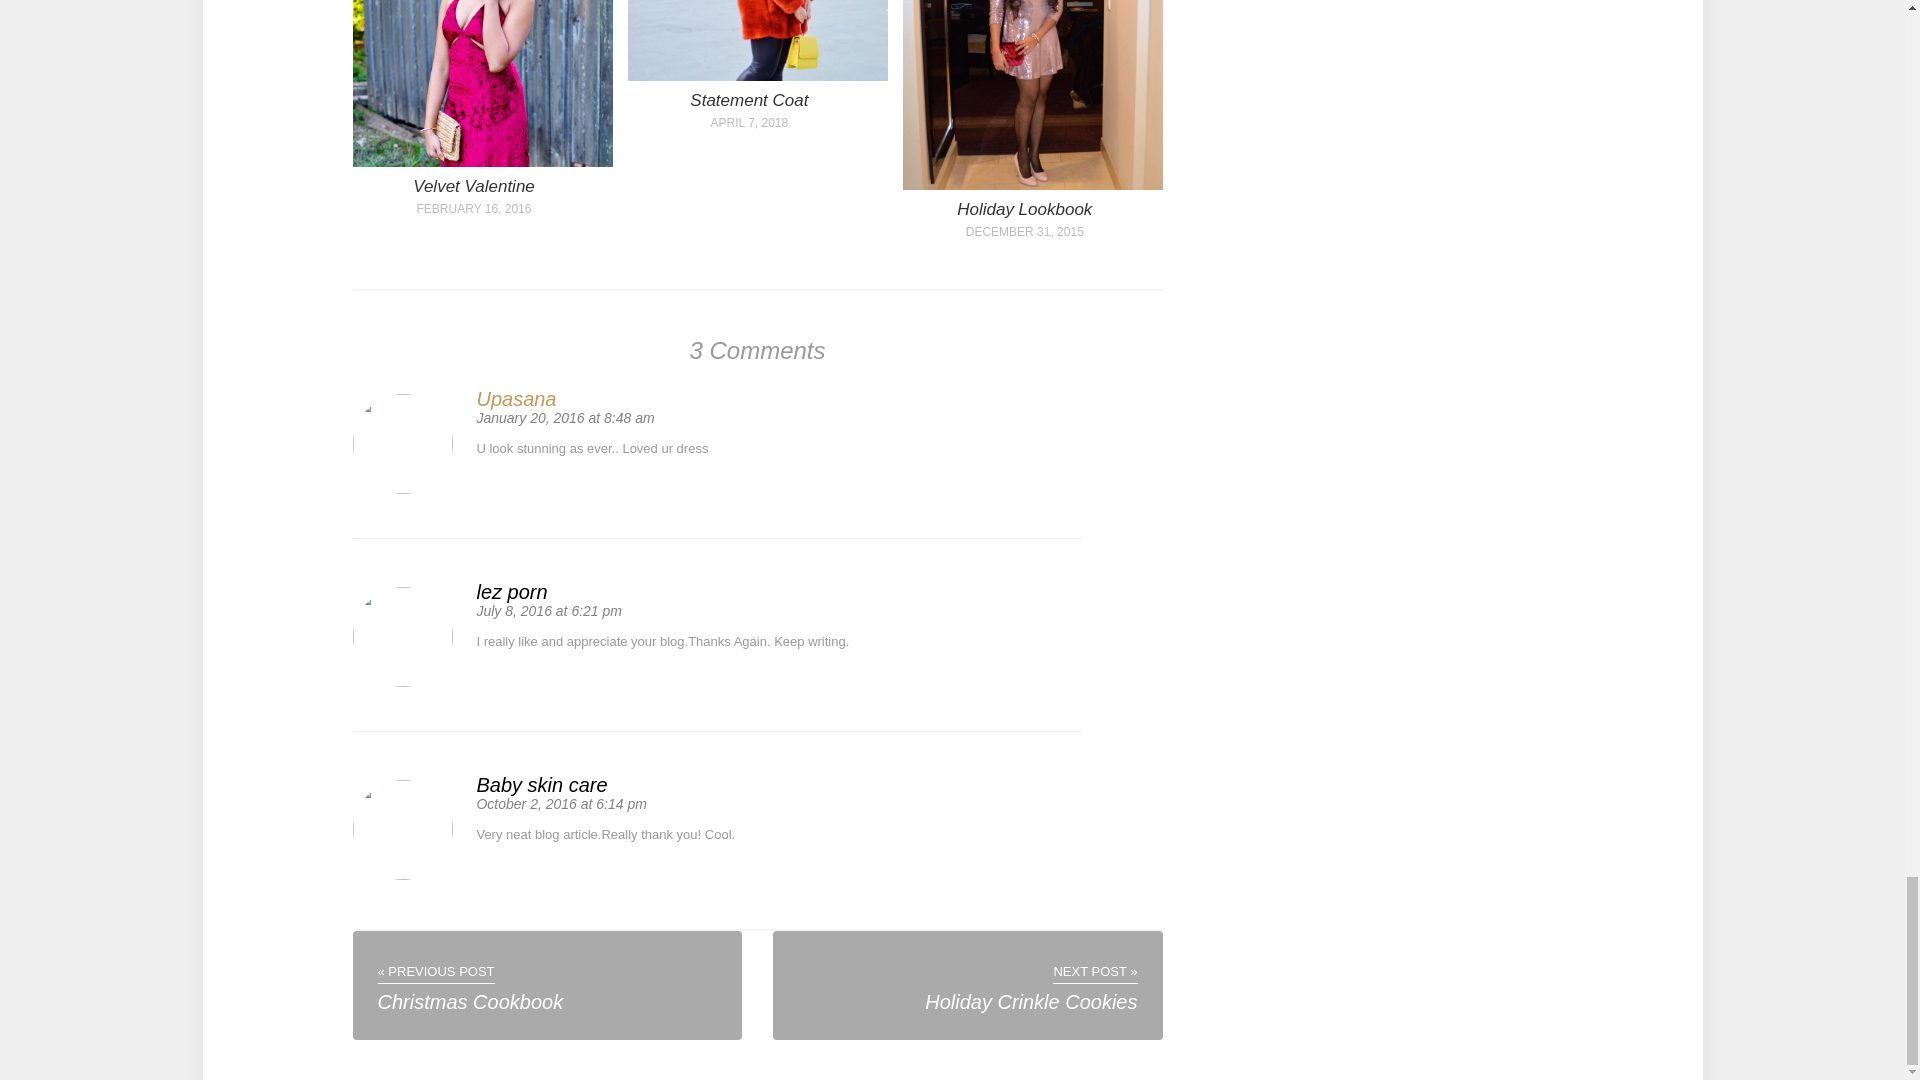  I want to click on FEBRUARY 16, 2016, so click(473, 208).